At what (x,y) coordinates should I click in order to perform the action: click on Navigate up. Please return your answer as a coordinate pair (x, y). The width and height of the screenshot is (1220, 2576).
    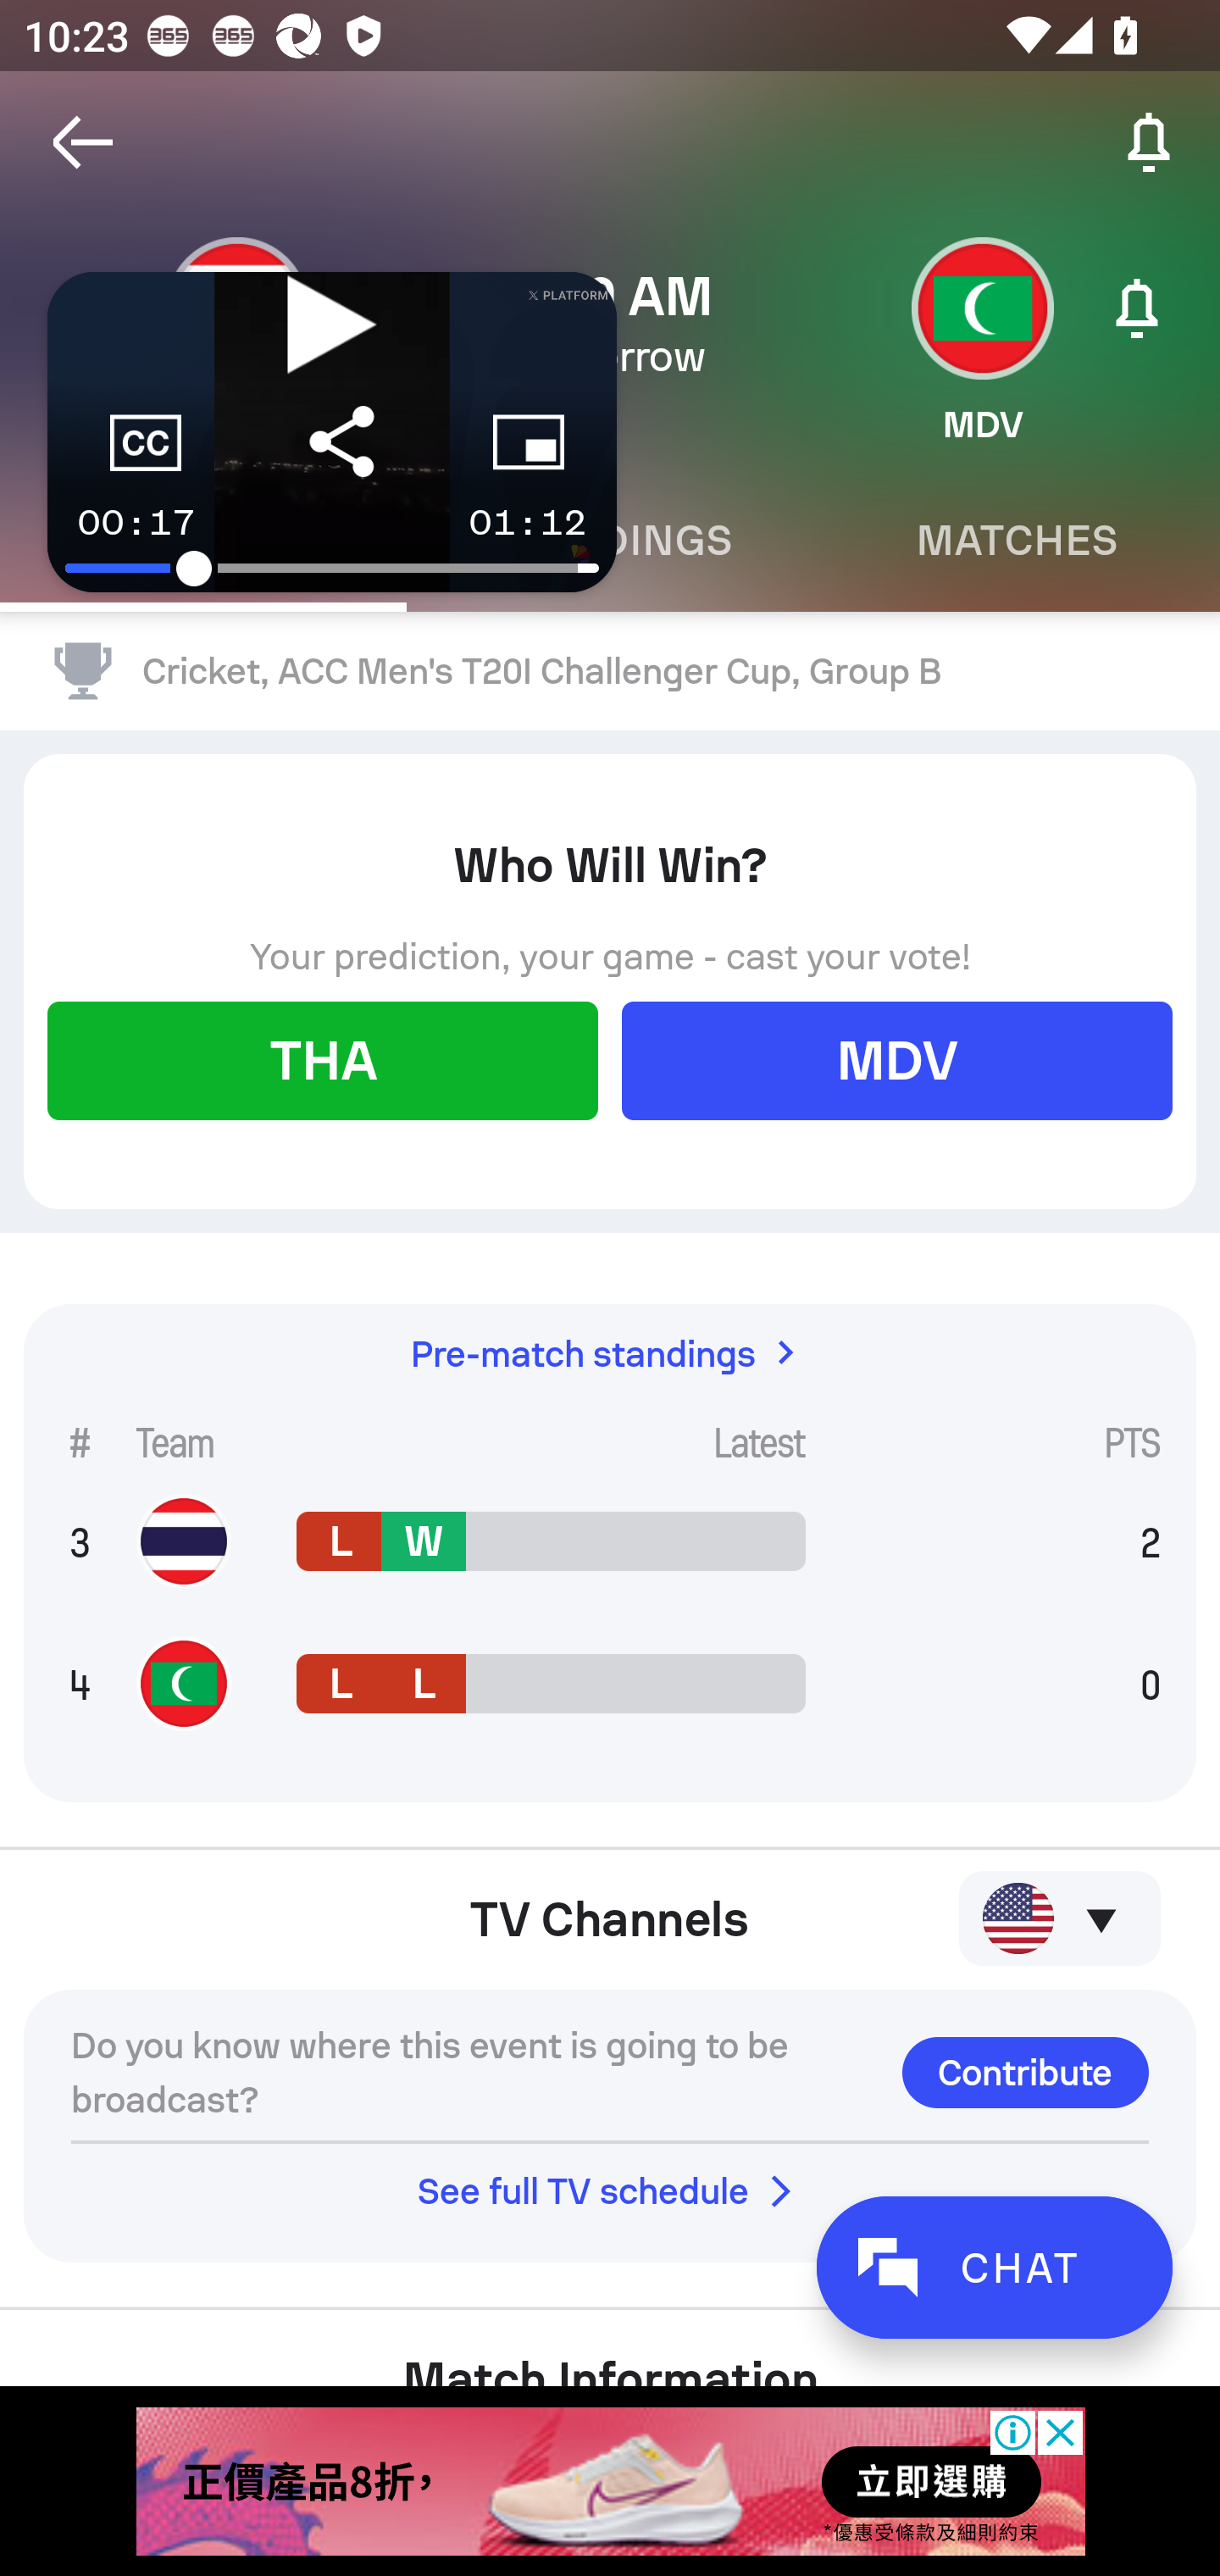
    Looking at the image, I should click on (83, 142).